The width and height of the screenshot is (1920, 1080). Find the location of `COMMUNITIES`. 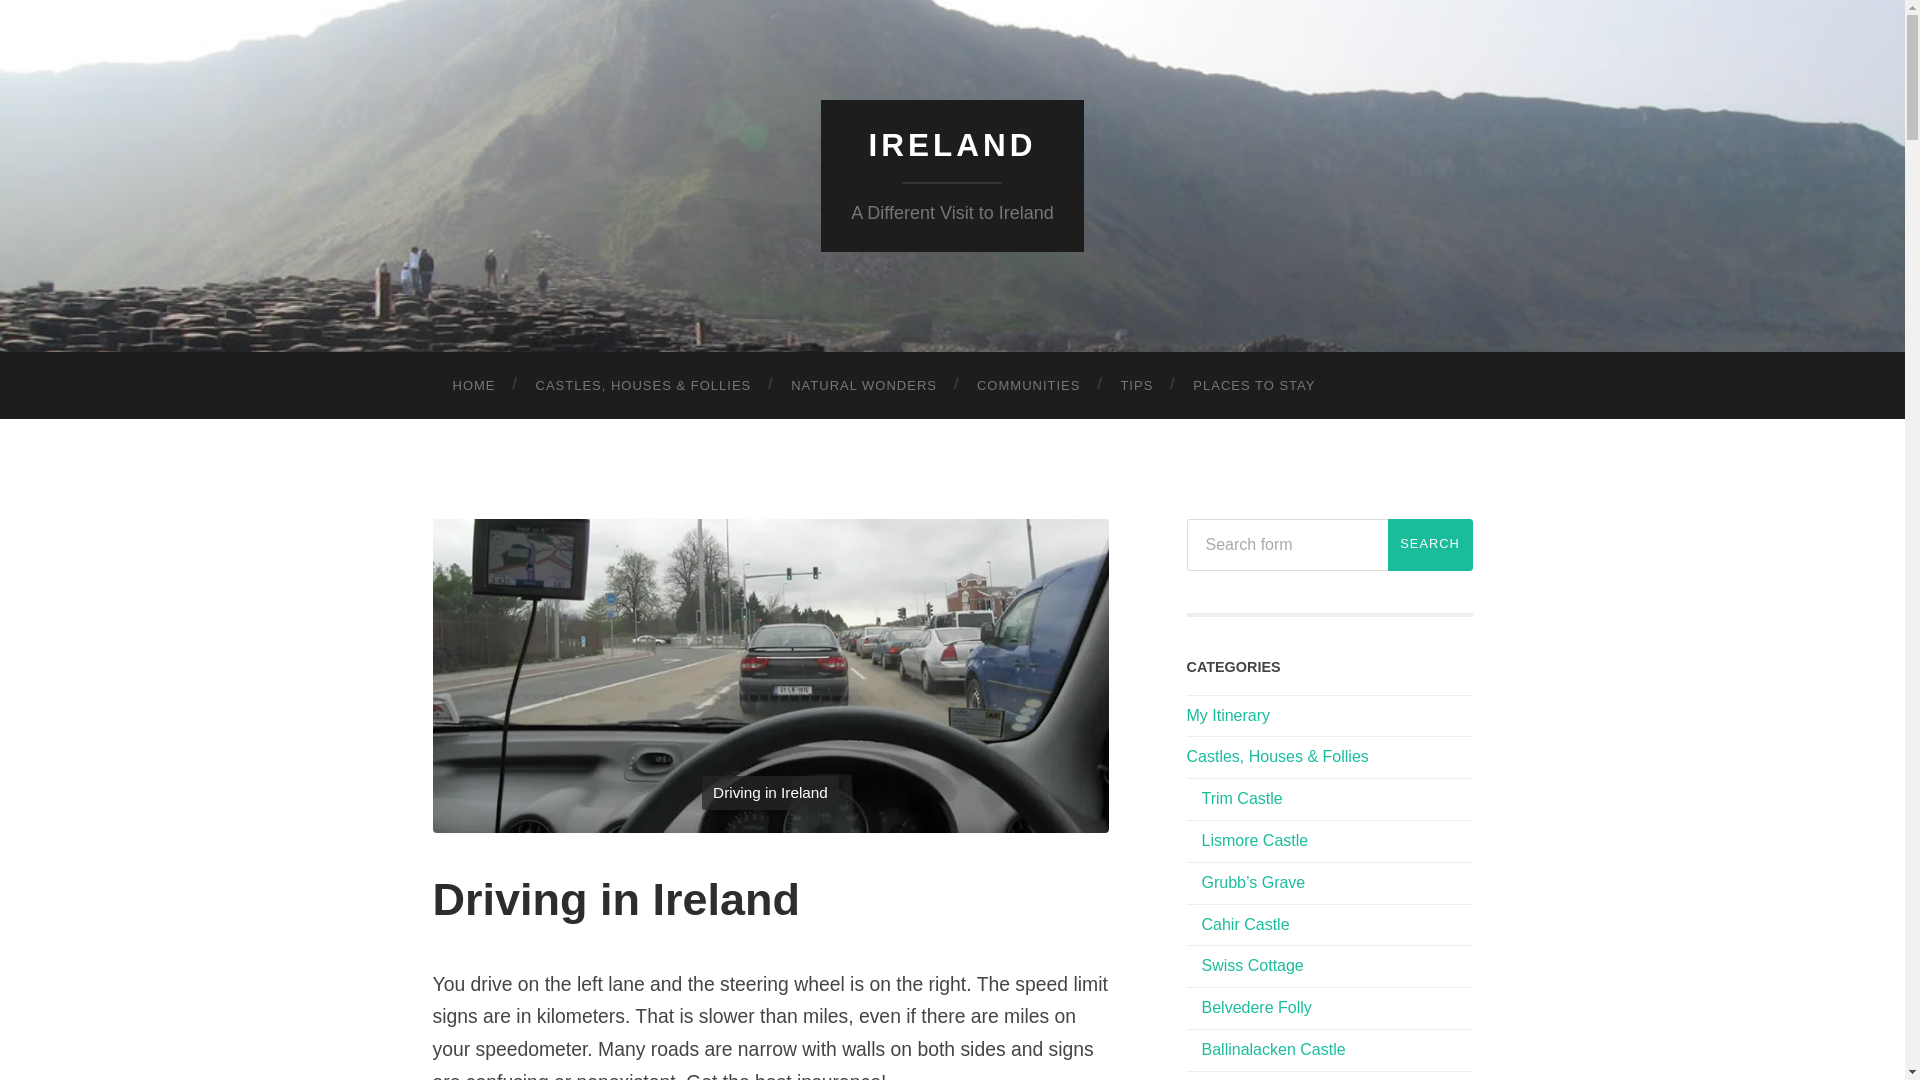

COMMUNITIES is located at coordinates (1028, 386).